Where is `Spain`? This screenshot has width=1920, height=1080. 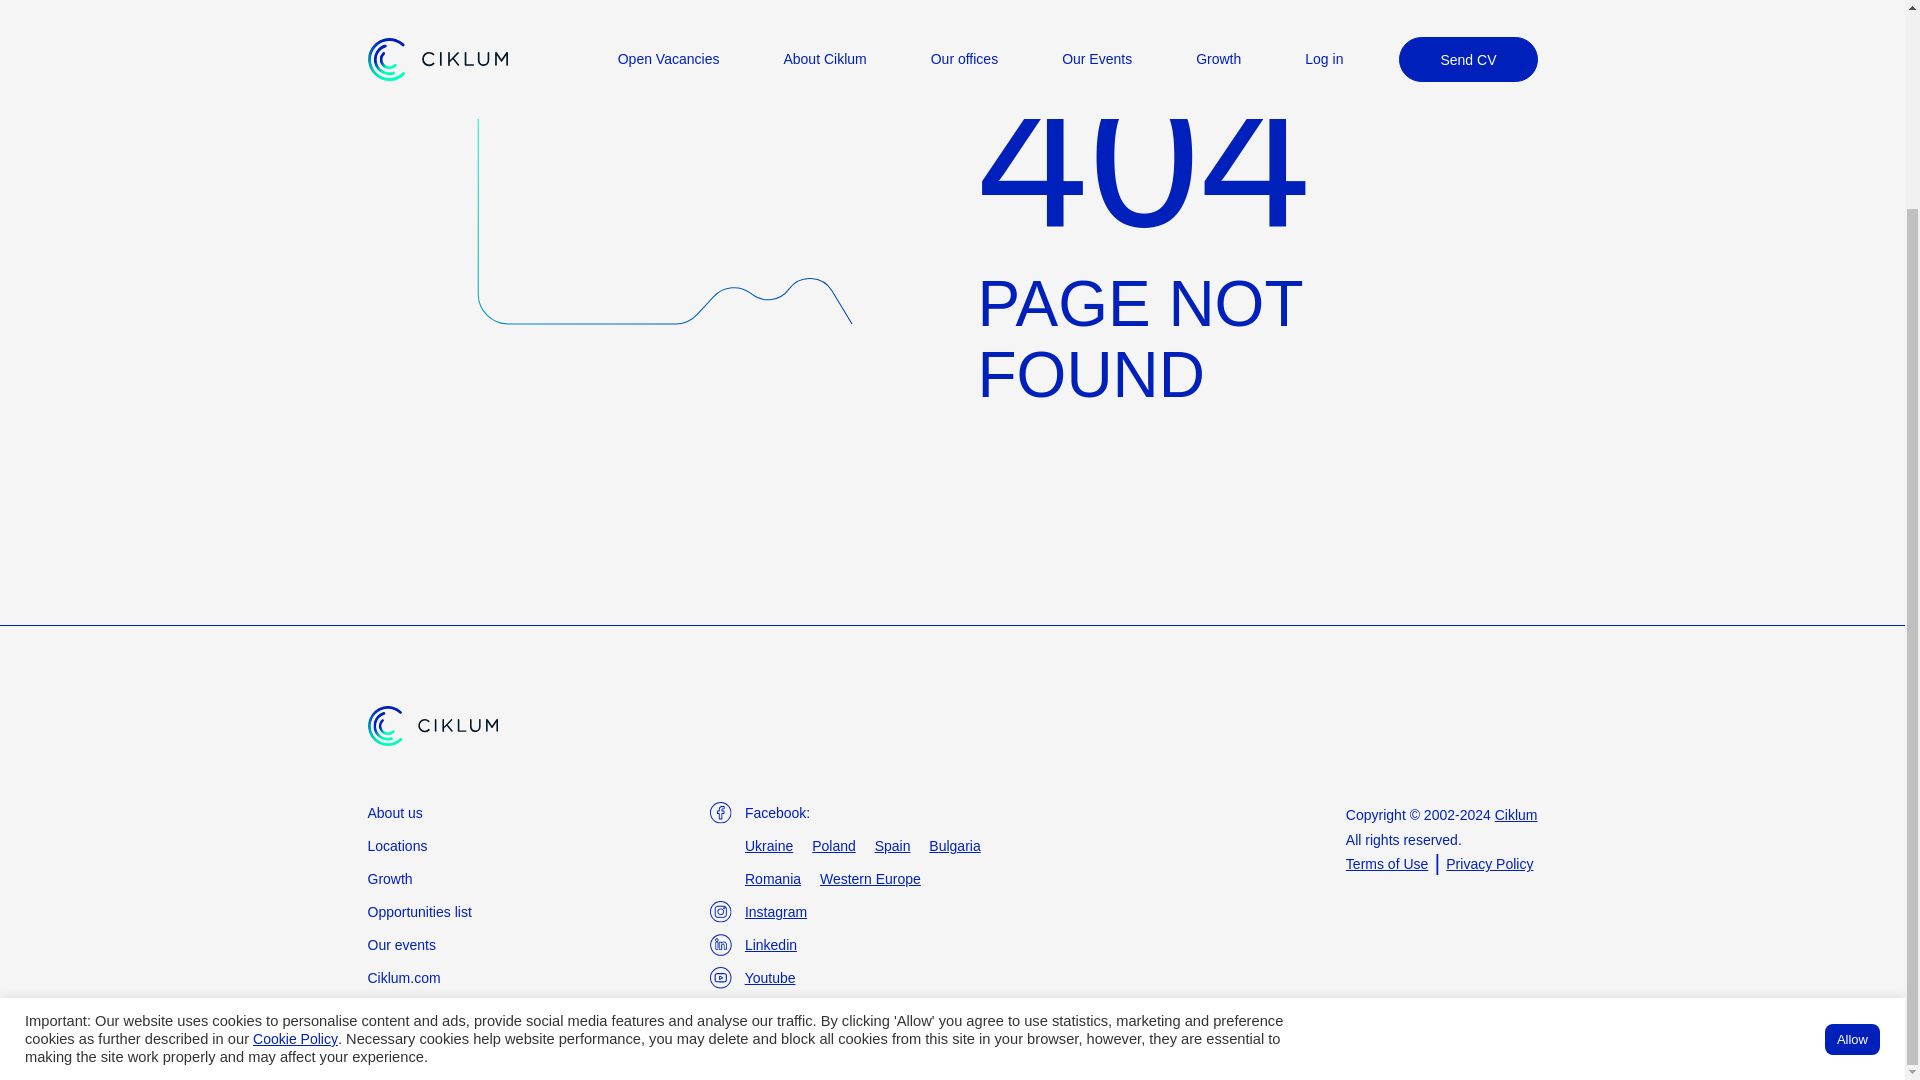 Spain is located at coordinates (892, 846).